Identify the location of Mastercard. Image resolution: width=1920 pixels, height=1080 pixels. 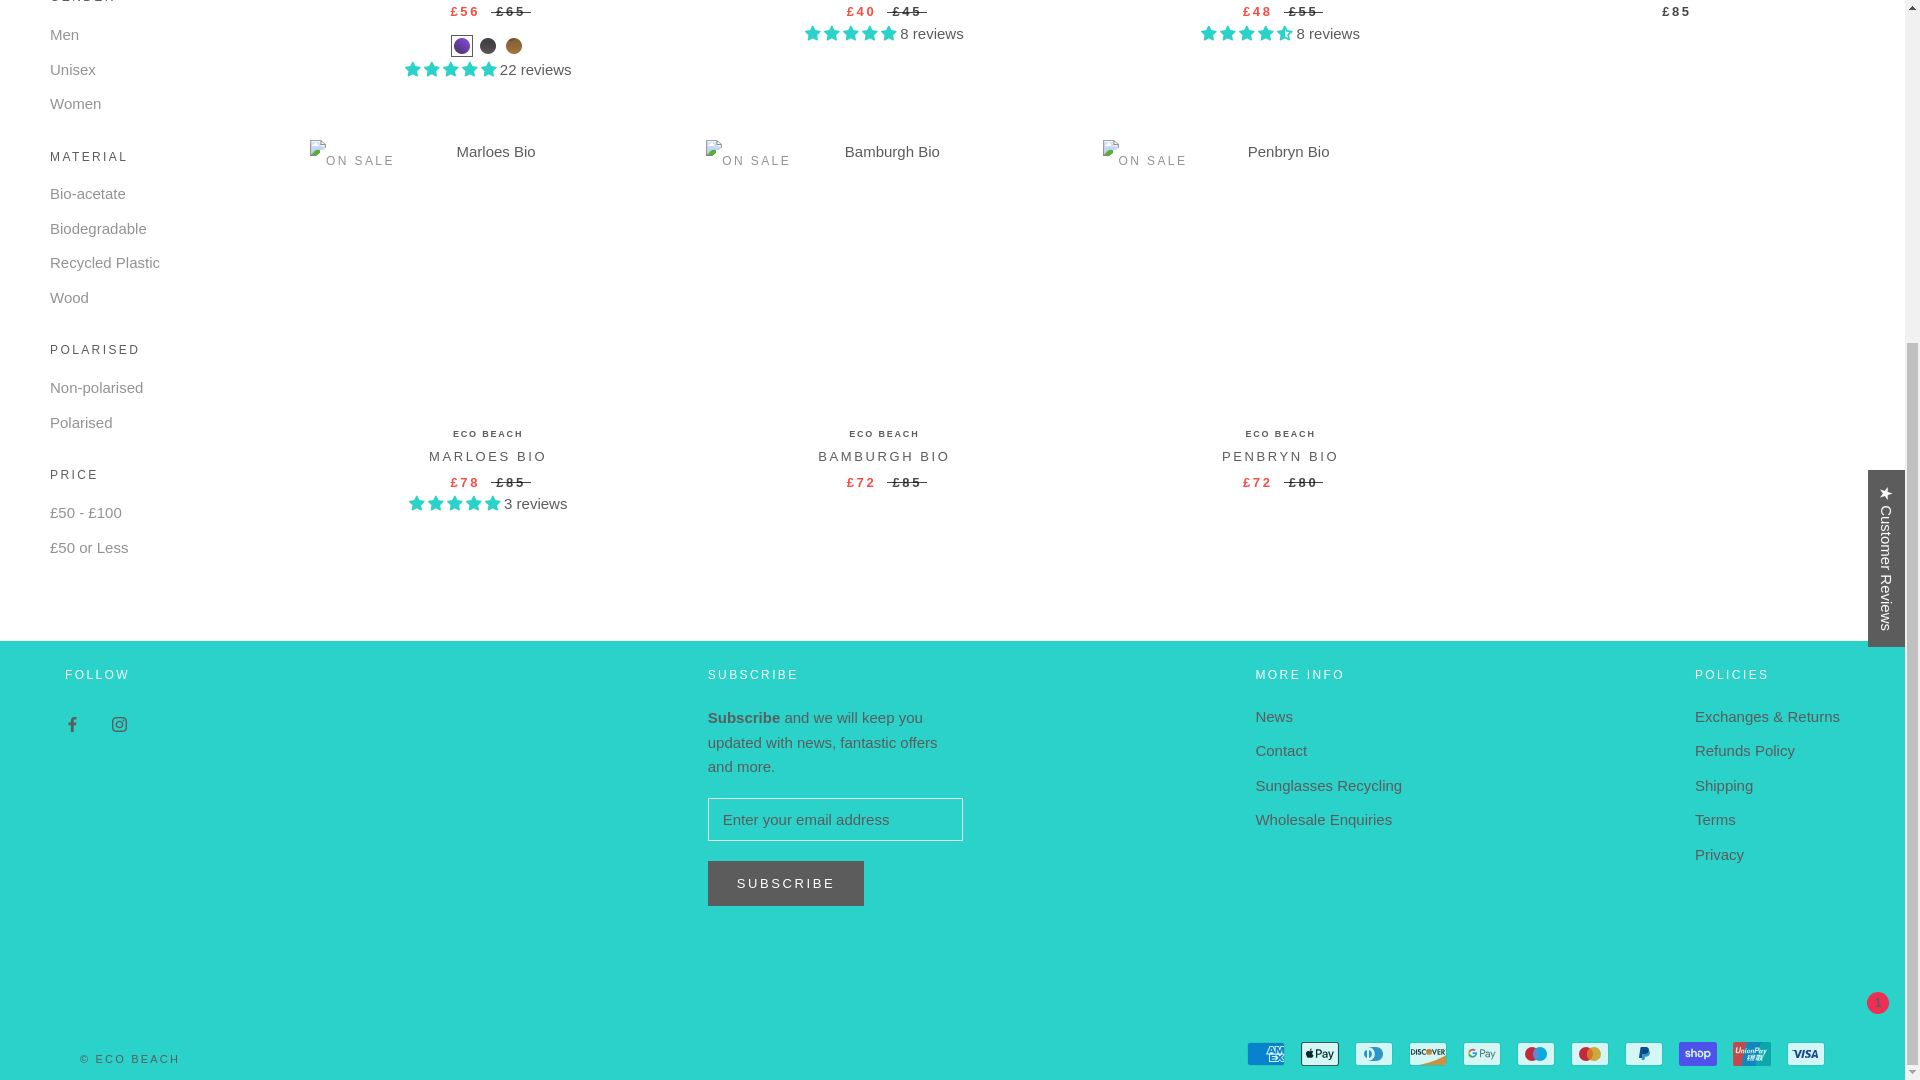
(1589, 1054).